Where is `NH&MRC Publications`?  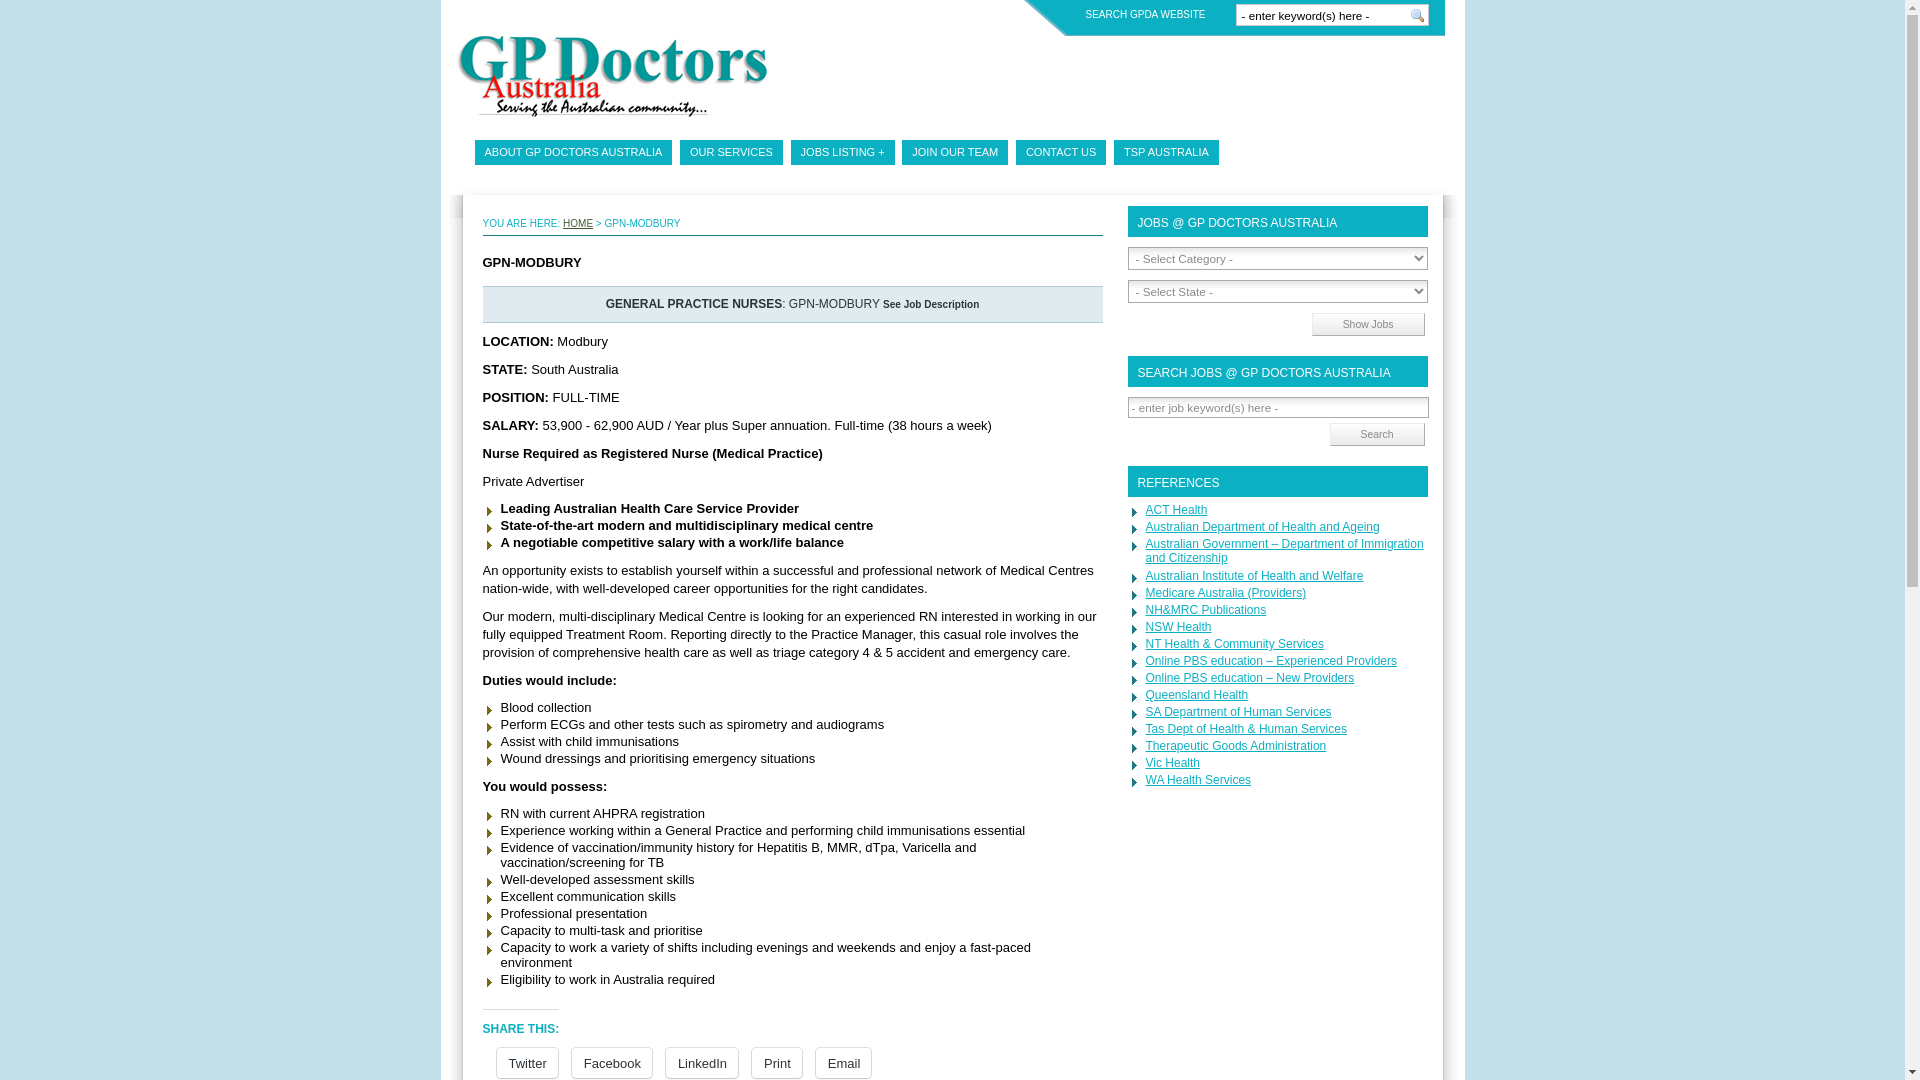
NH&MRC Publications is located at coordinates (1206, 610).